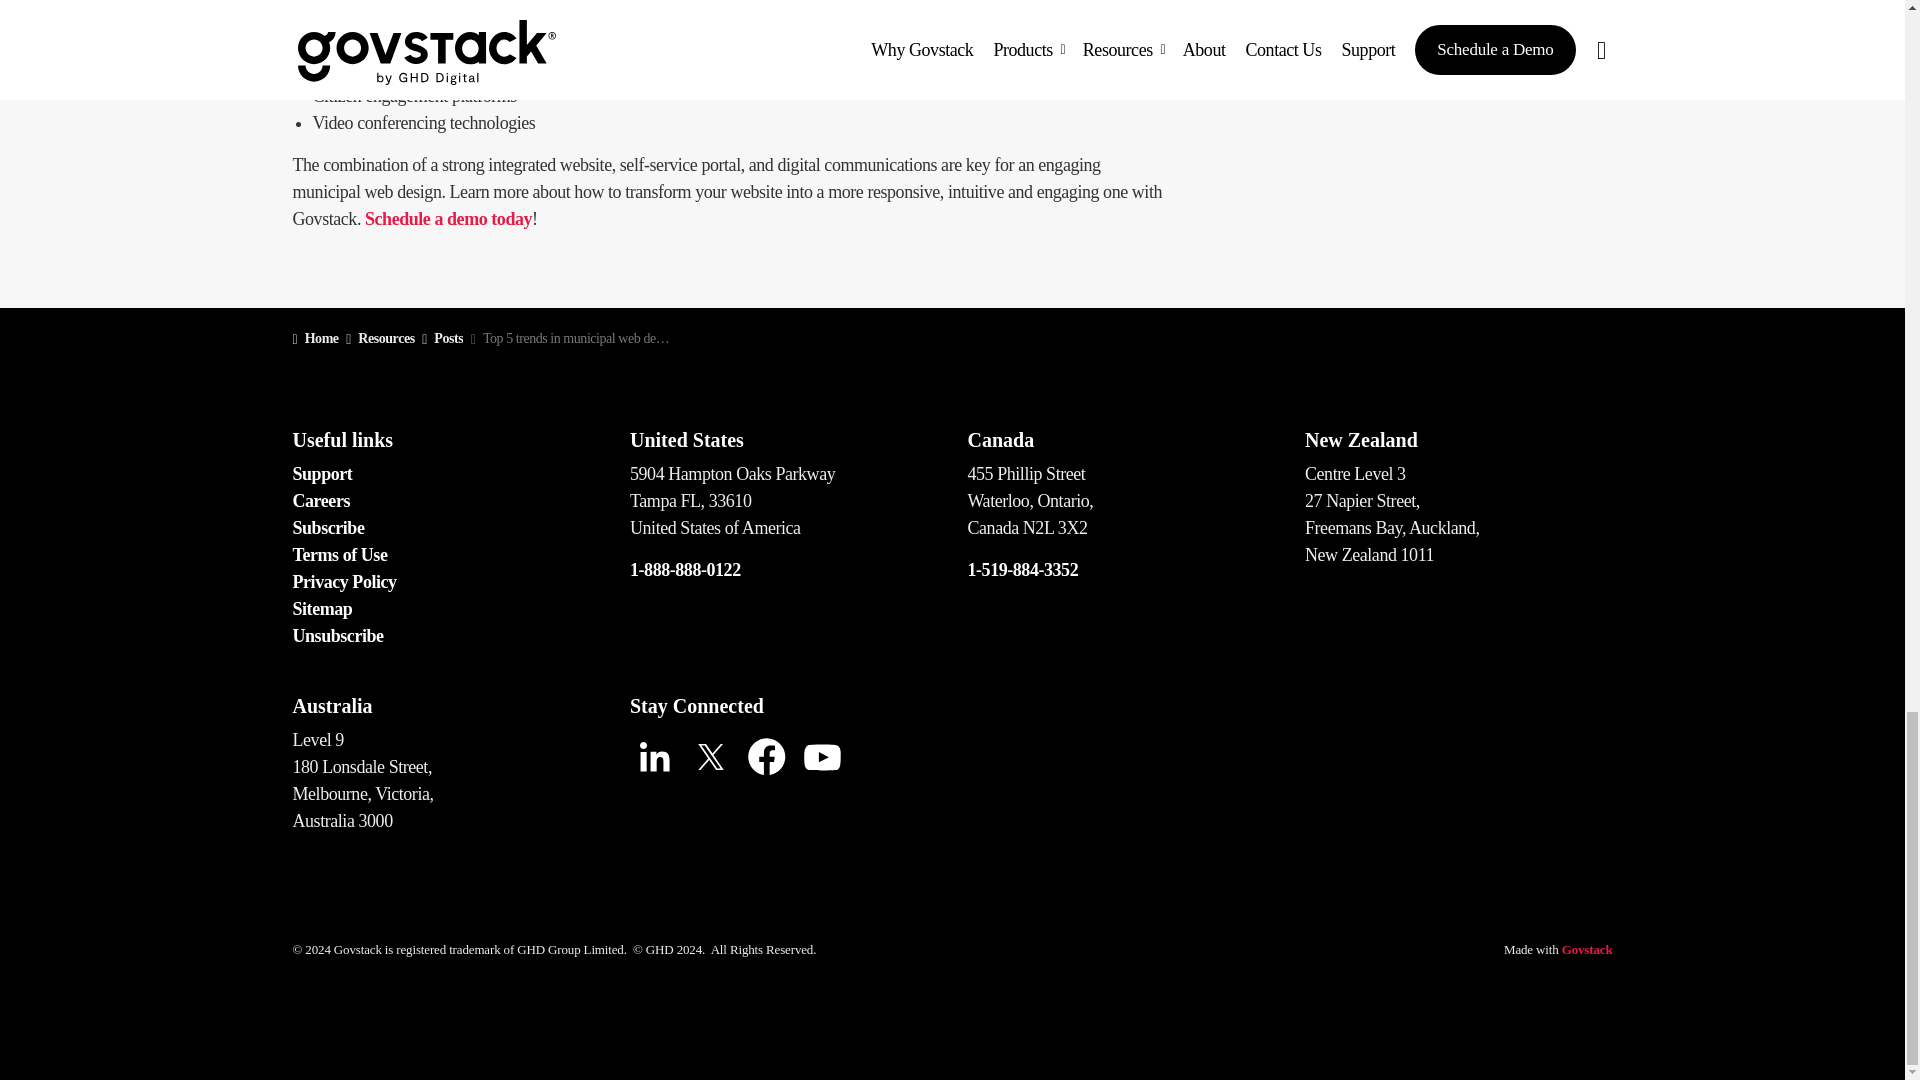 The width and height of the screenshot is (1920, 1080). Describe the element at coordinates (336, 636) in the screenshot. I see `Unsubscribe` at that location.